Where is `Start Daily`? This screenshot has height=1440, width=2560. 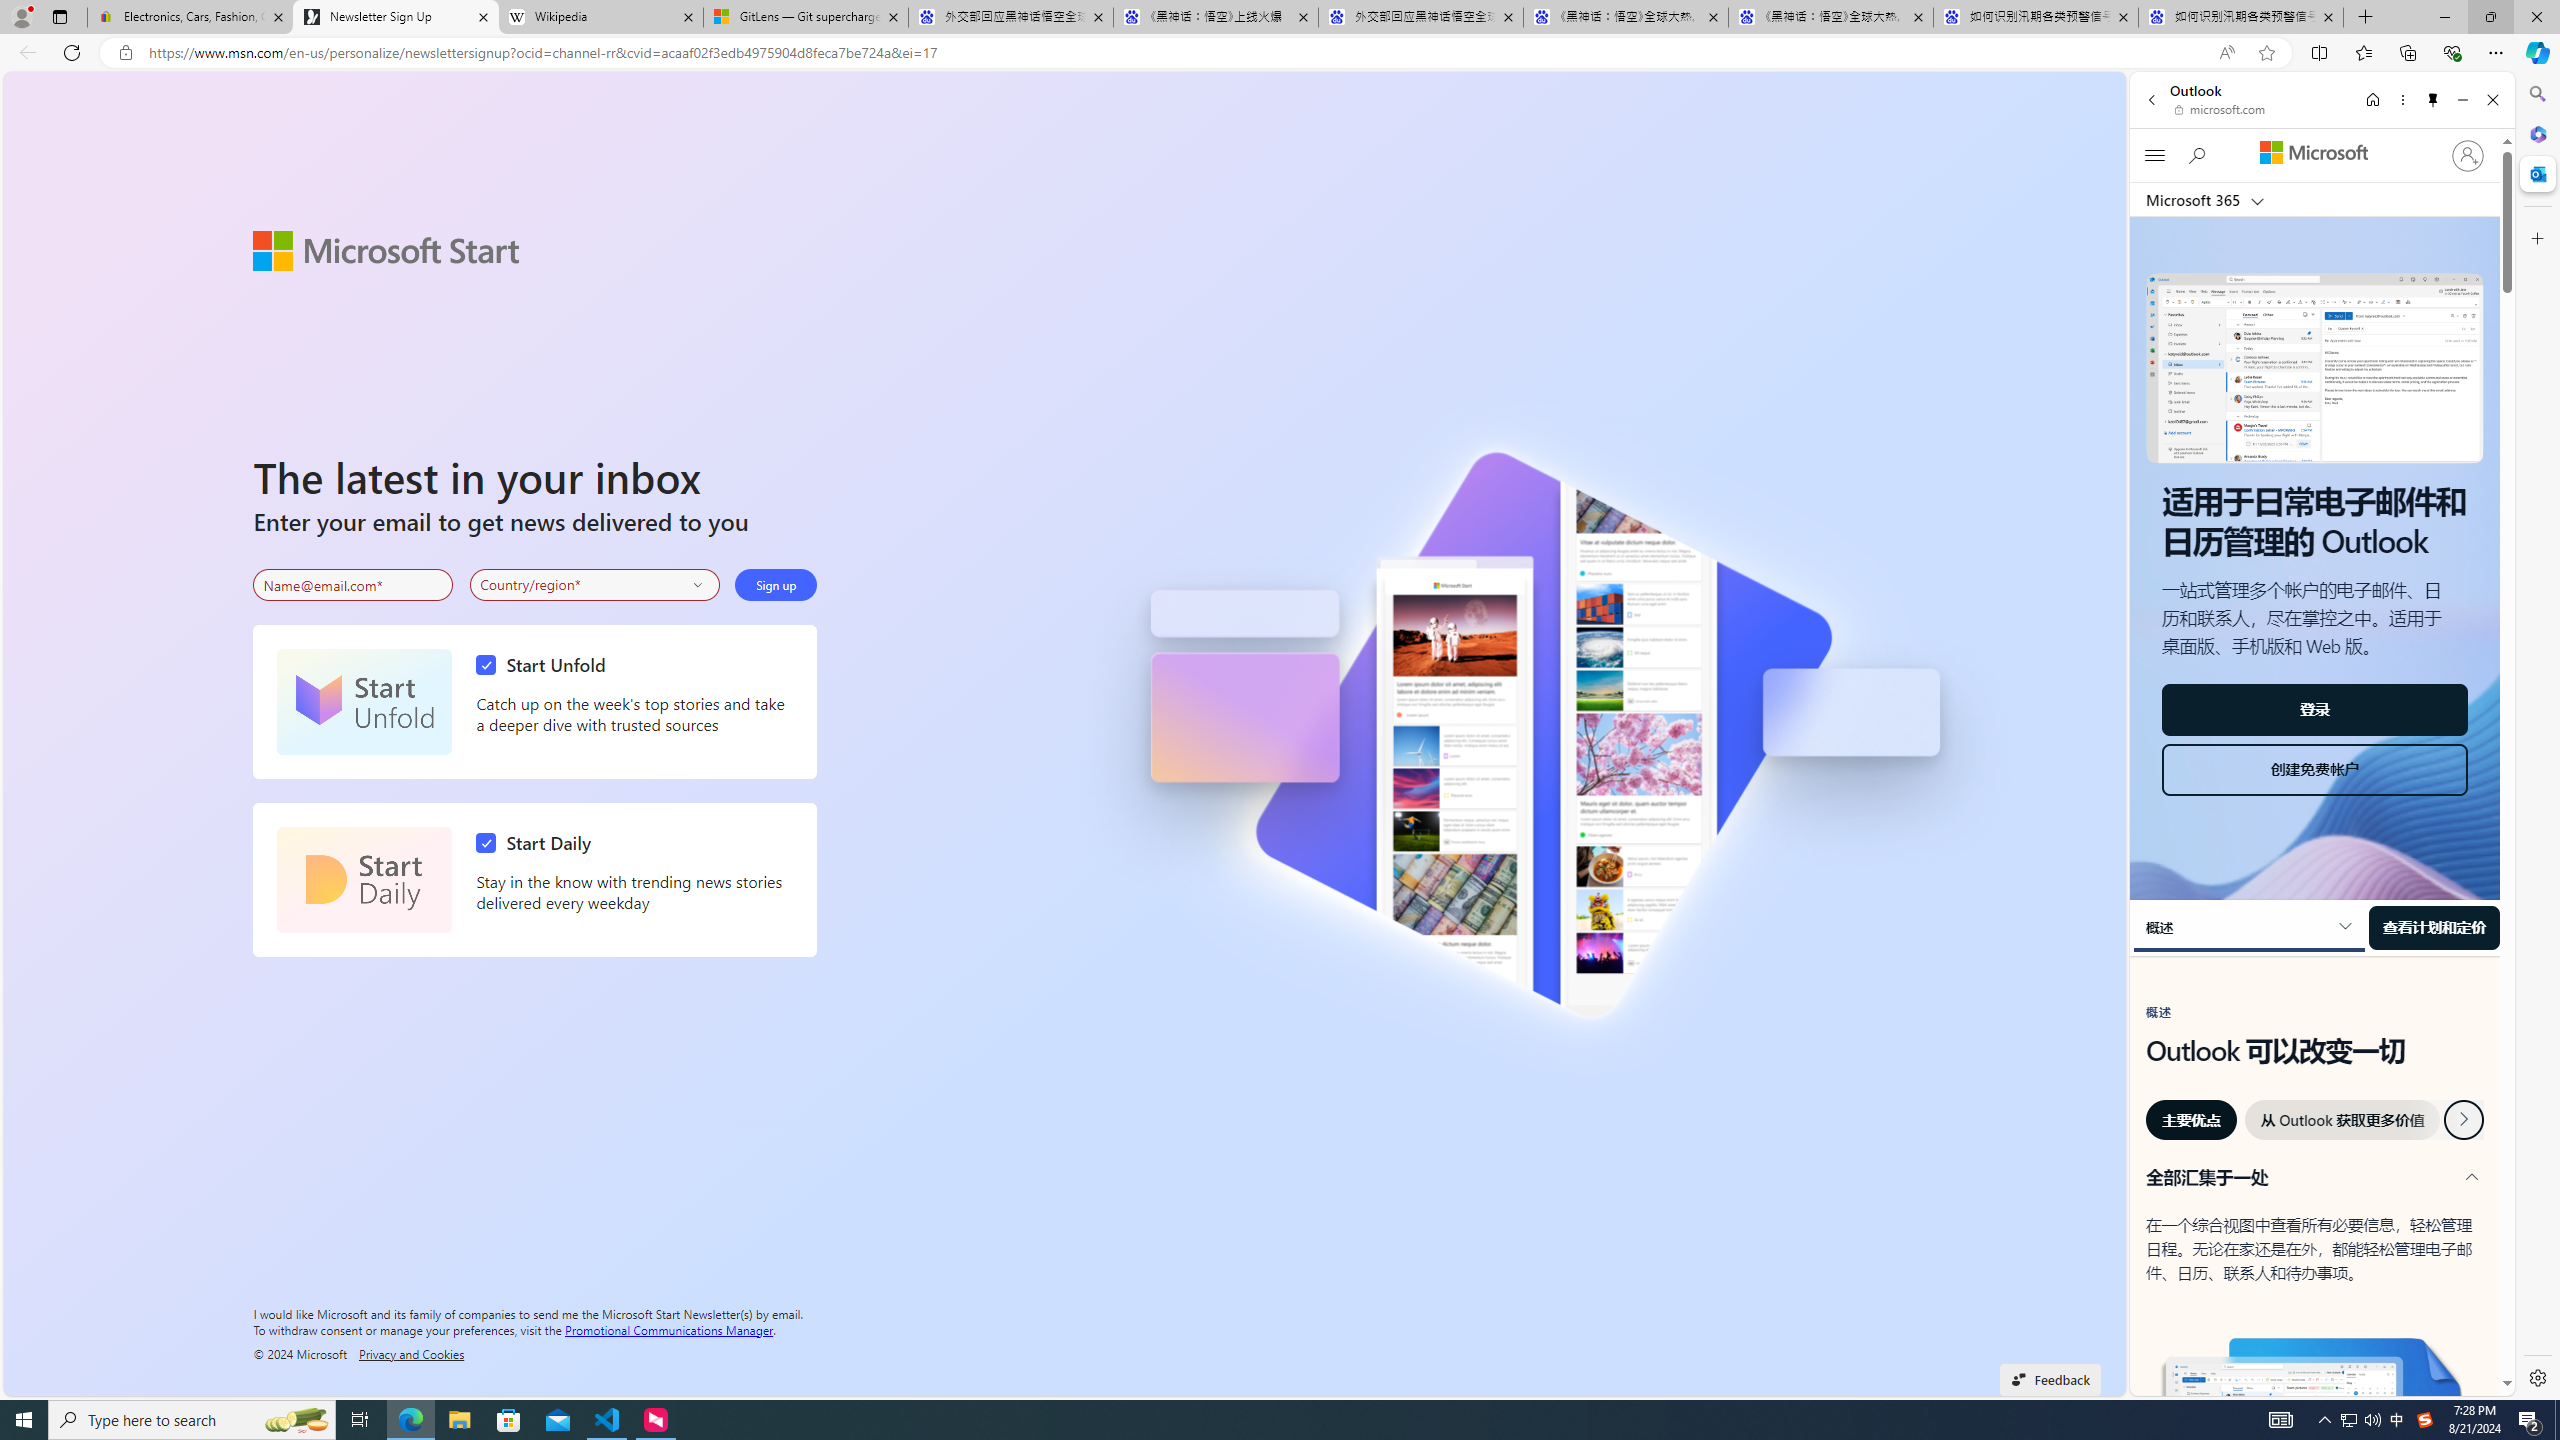 Start Daily is located at coordinates (538, 842).